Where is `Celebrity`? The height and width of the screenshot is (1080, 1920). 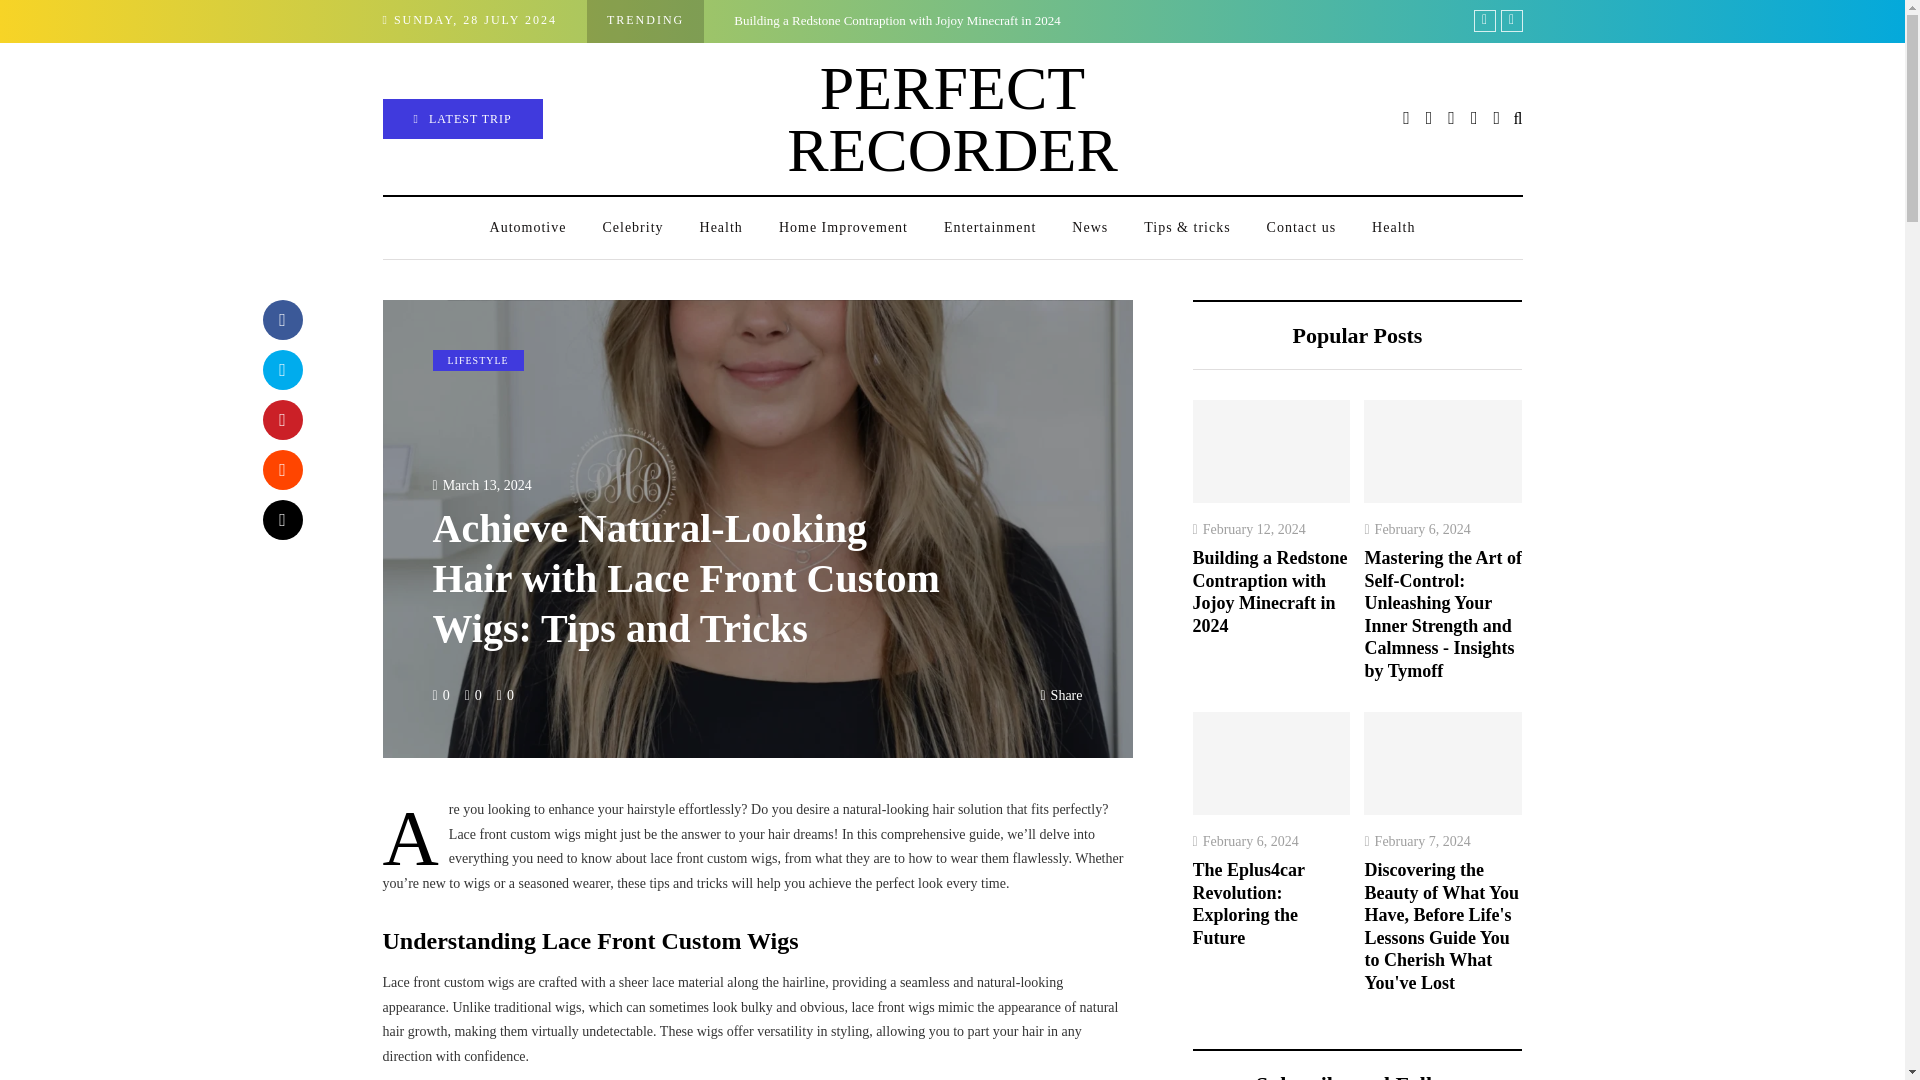 Celebrity is located at coordinates (632, 228).